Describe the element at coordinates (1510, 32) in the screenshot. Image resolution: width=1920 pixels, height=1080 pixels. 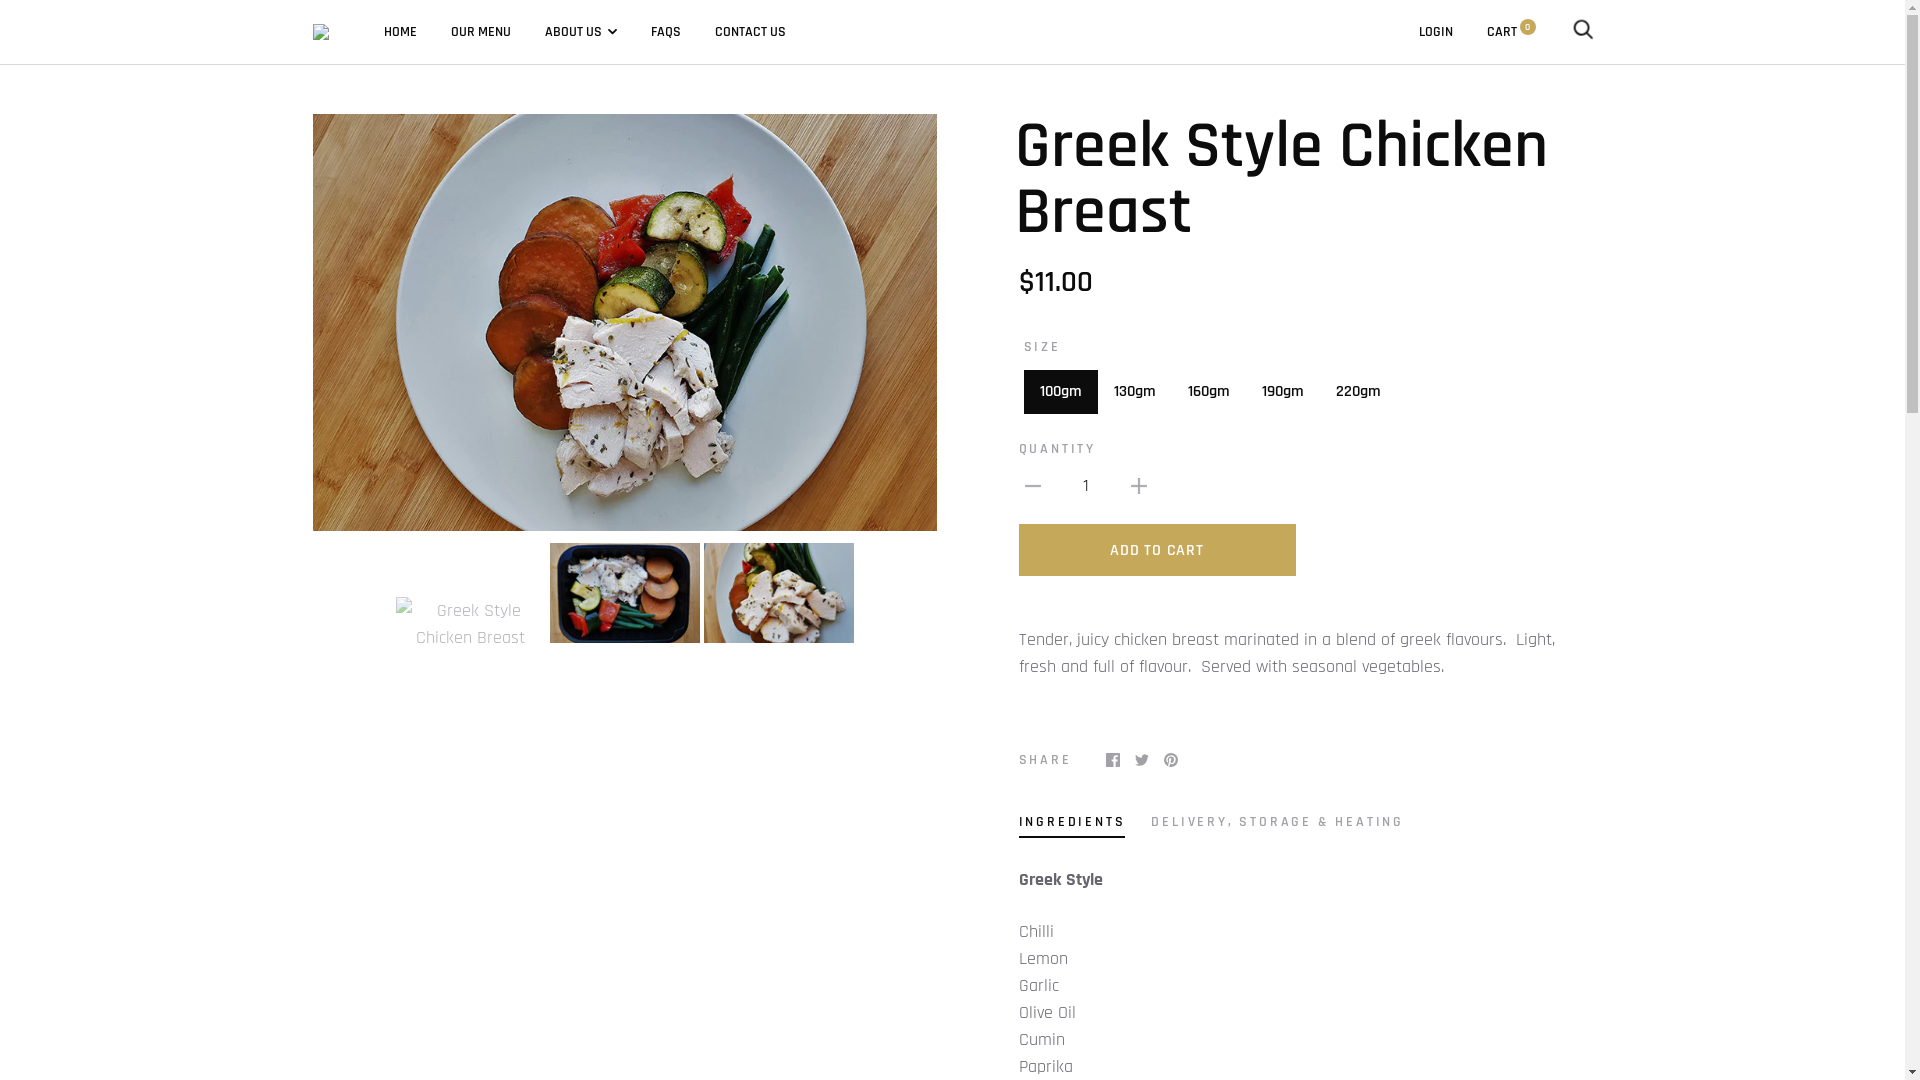
I see `CART 0` at that location.